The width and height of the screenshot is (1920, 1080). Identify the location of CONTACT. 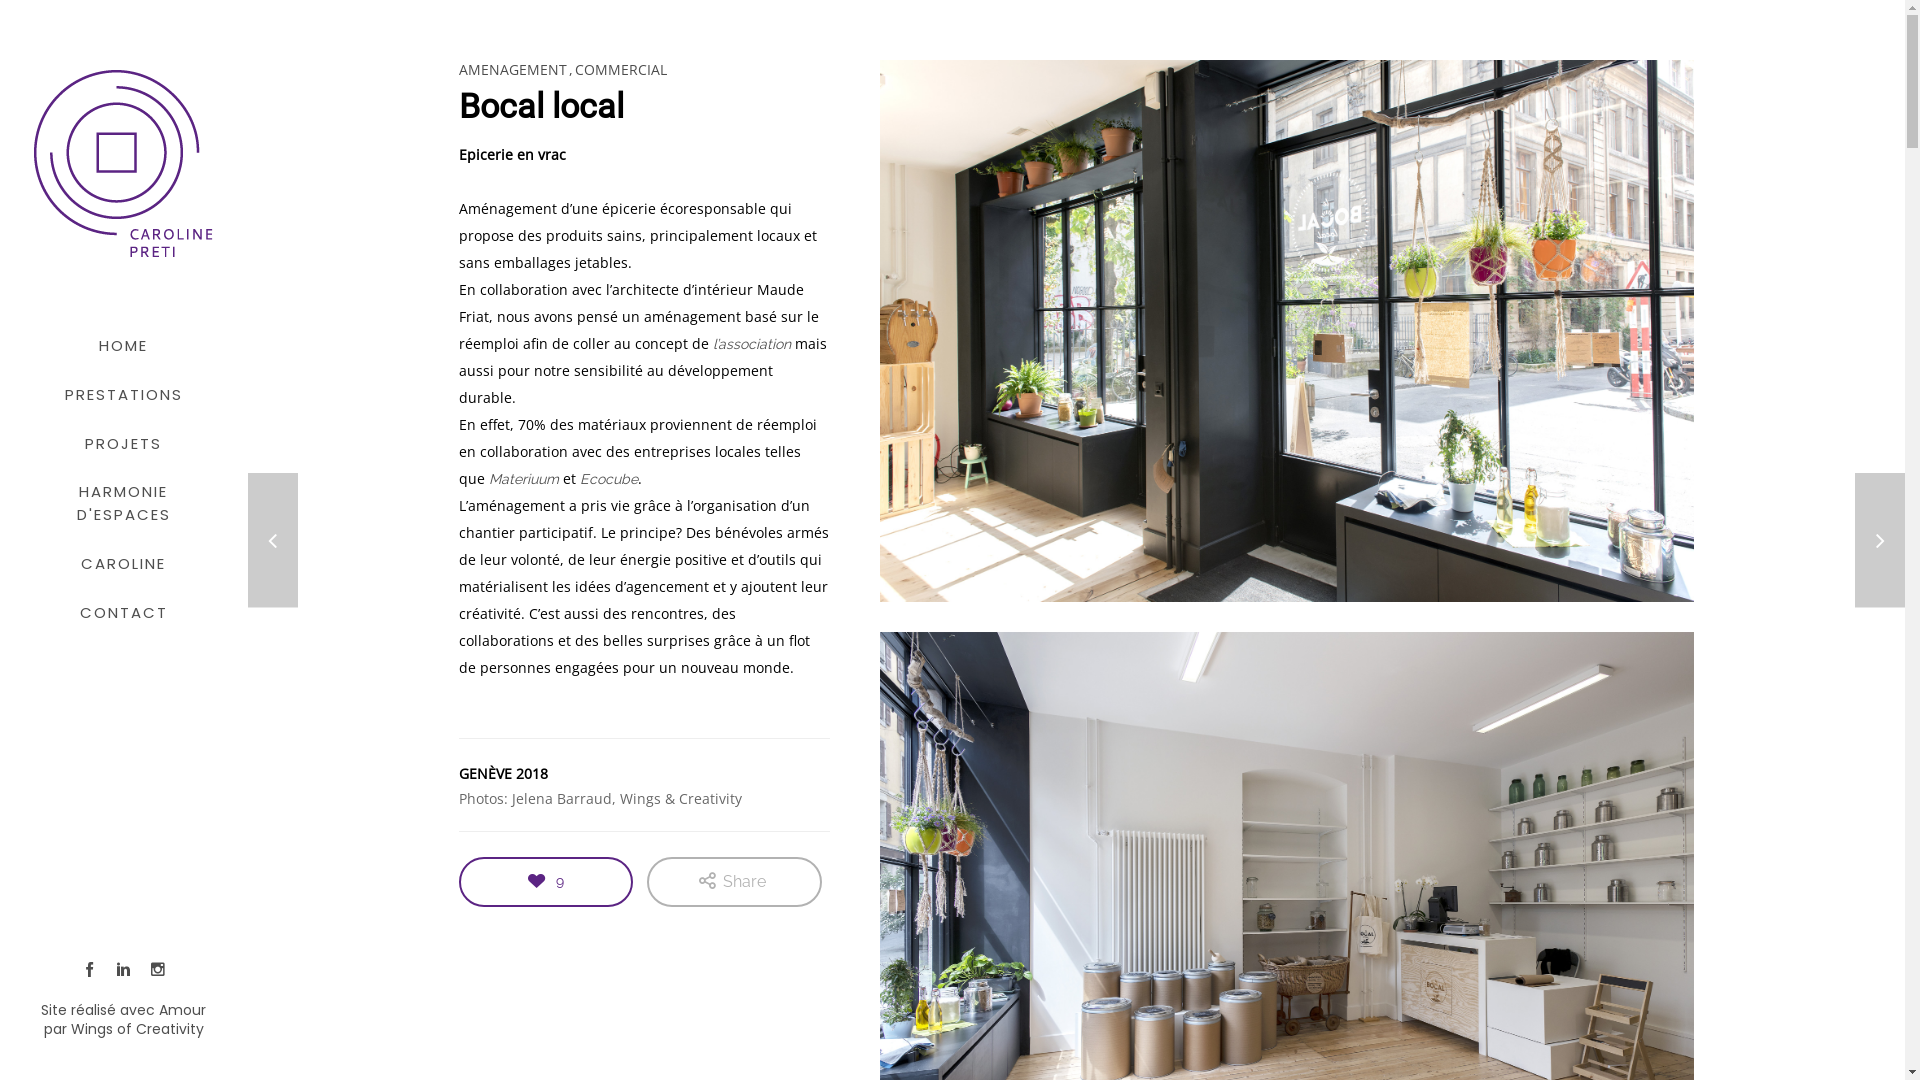
(124, 616).